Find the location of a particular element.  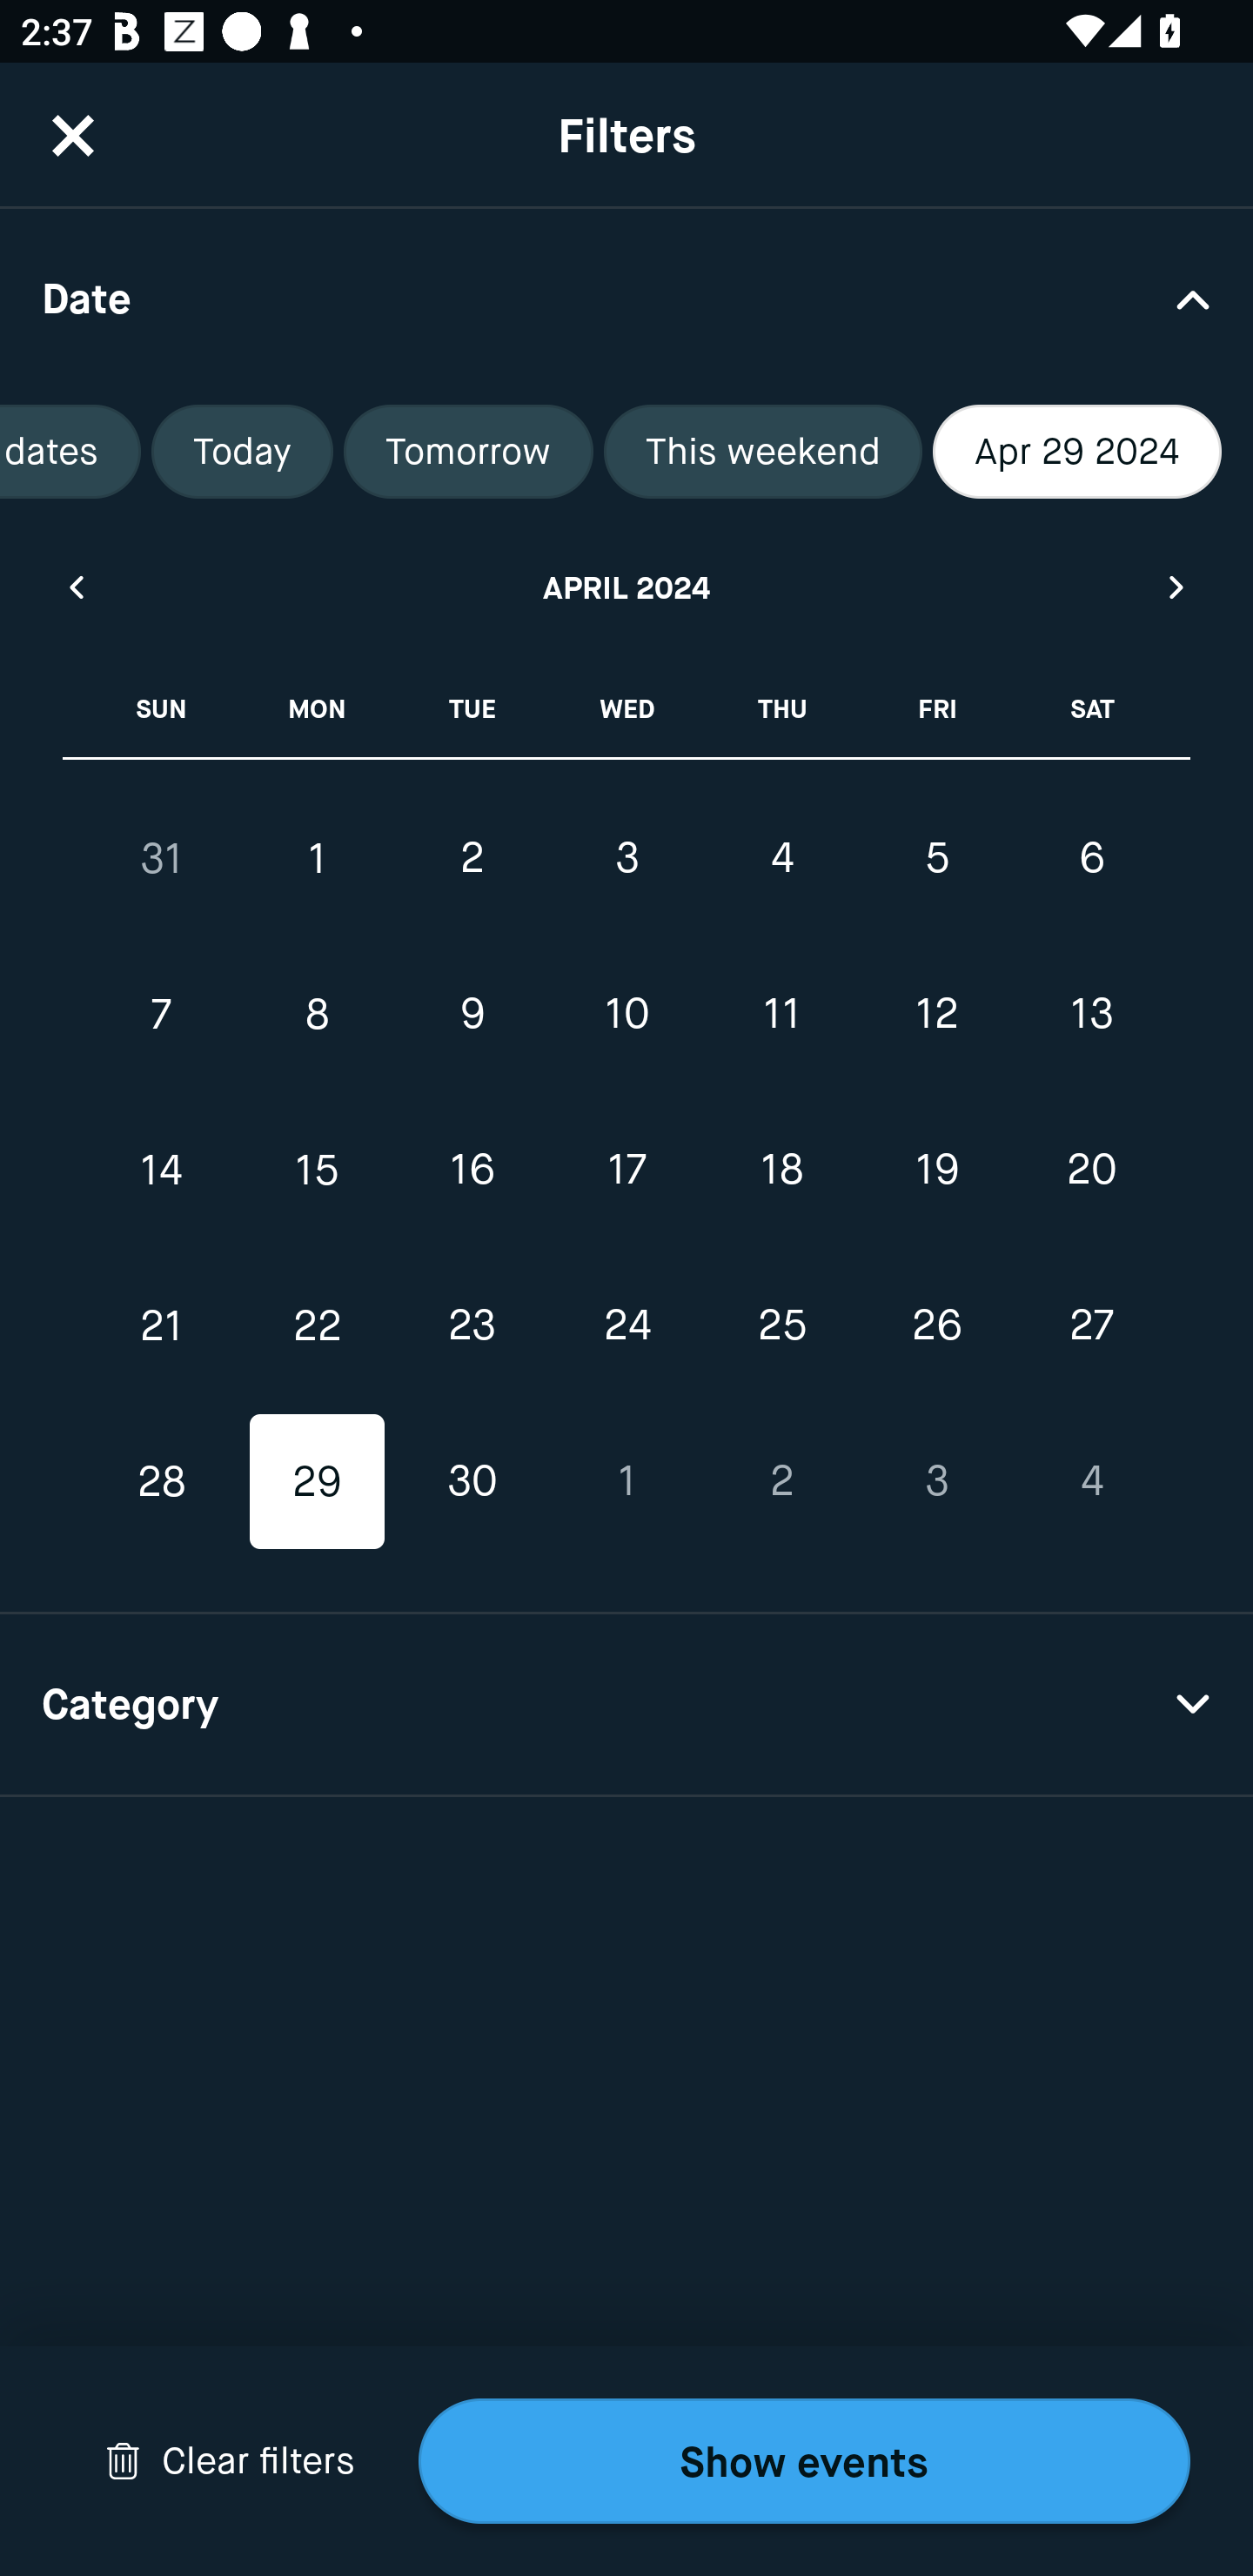

31 is located at coordinates (162, 858).